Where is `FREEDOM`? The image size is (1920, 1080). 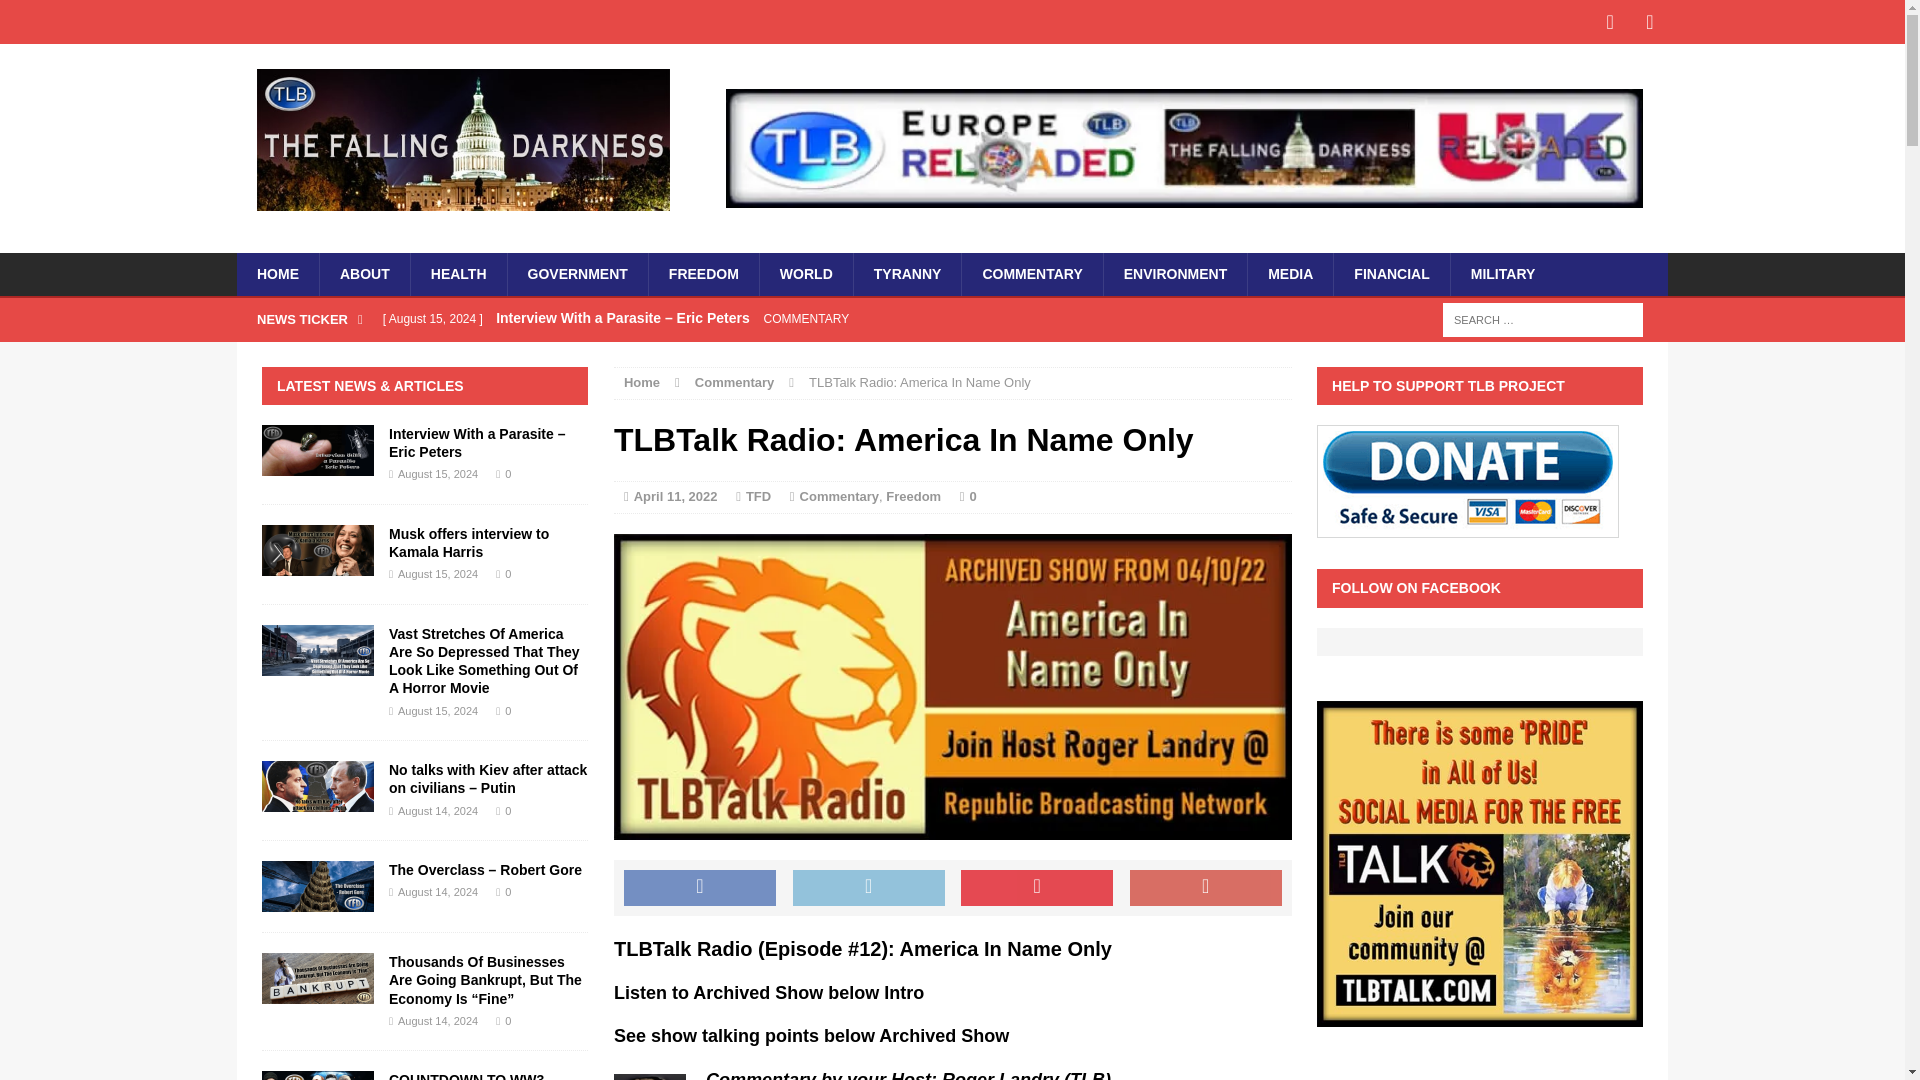 FREEDOM is located at coordinates (703, 273).